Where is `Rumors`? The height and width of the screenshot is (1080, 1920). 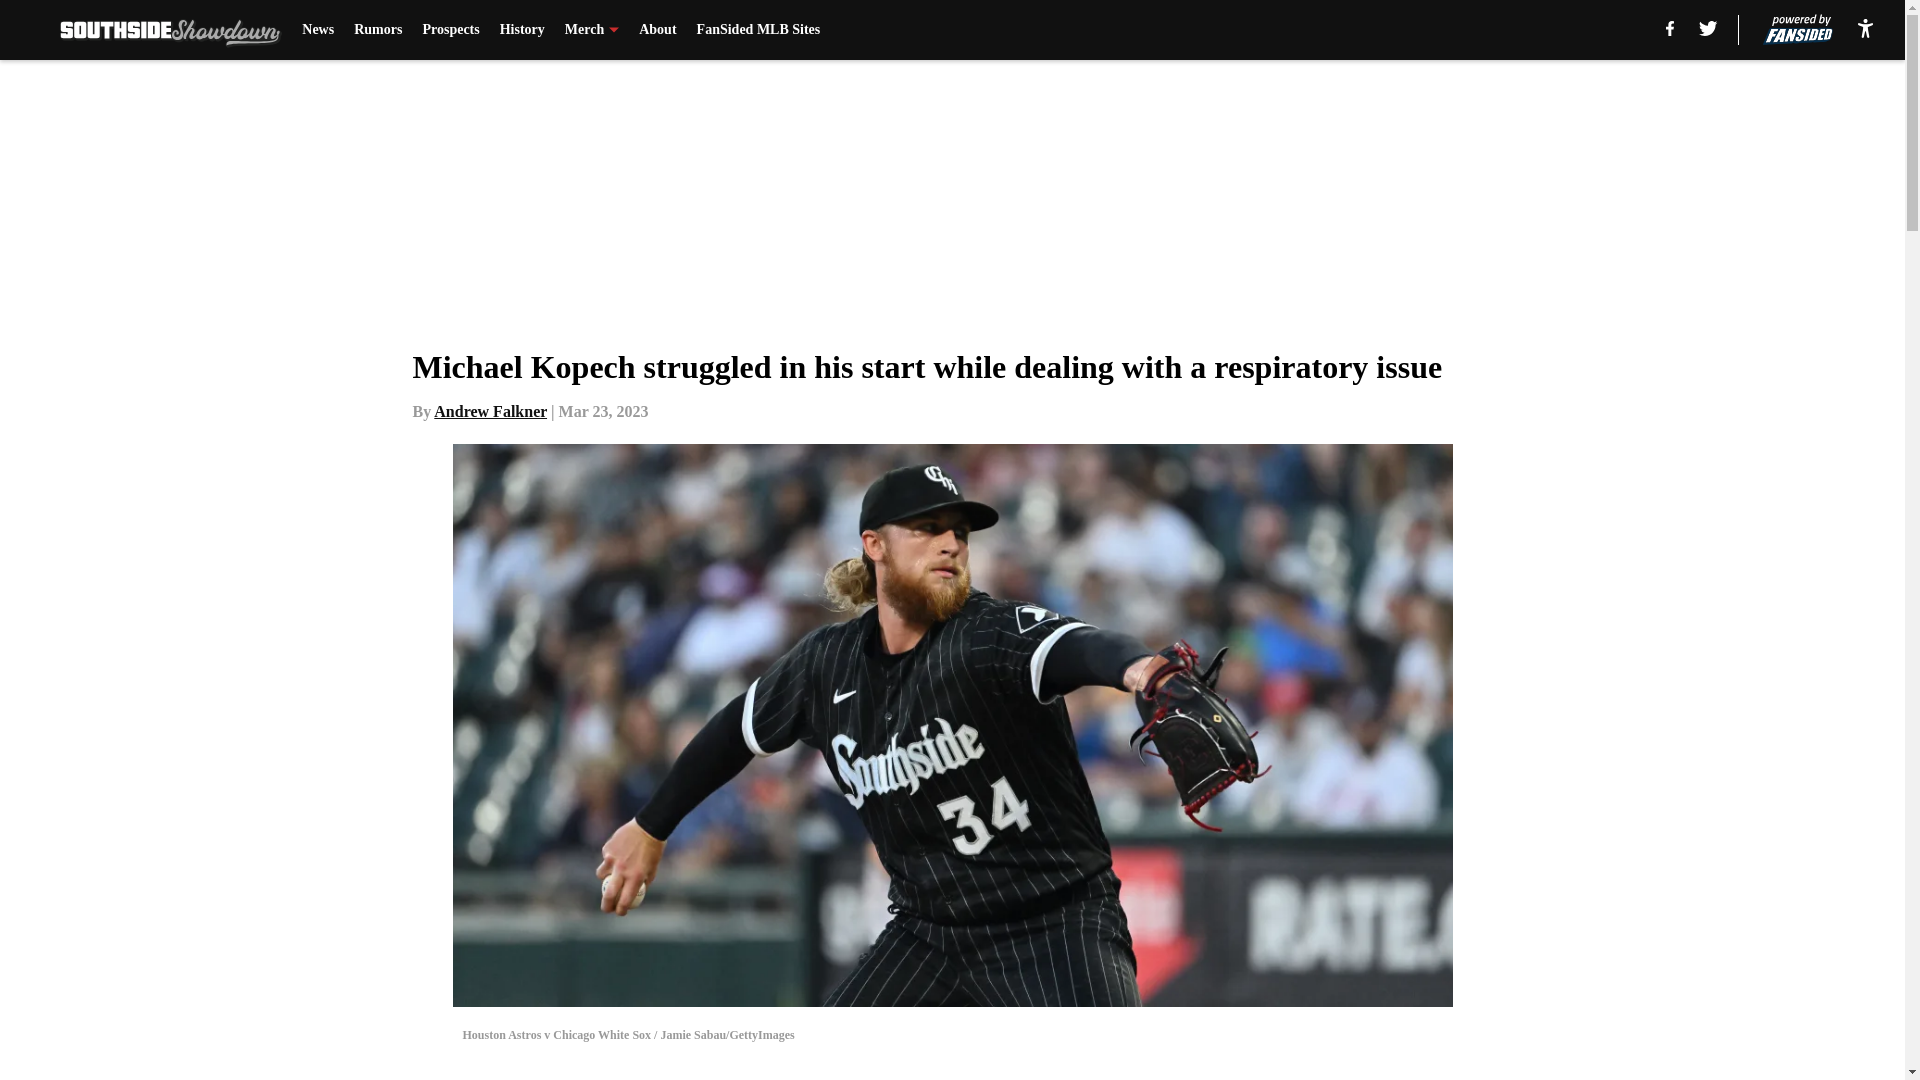 Rumors is located at coordinates (377, 30).